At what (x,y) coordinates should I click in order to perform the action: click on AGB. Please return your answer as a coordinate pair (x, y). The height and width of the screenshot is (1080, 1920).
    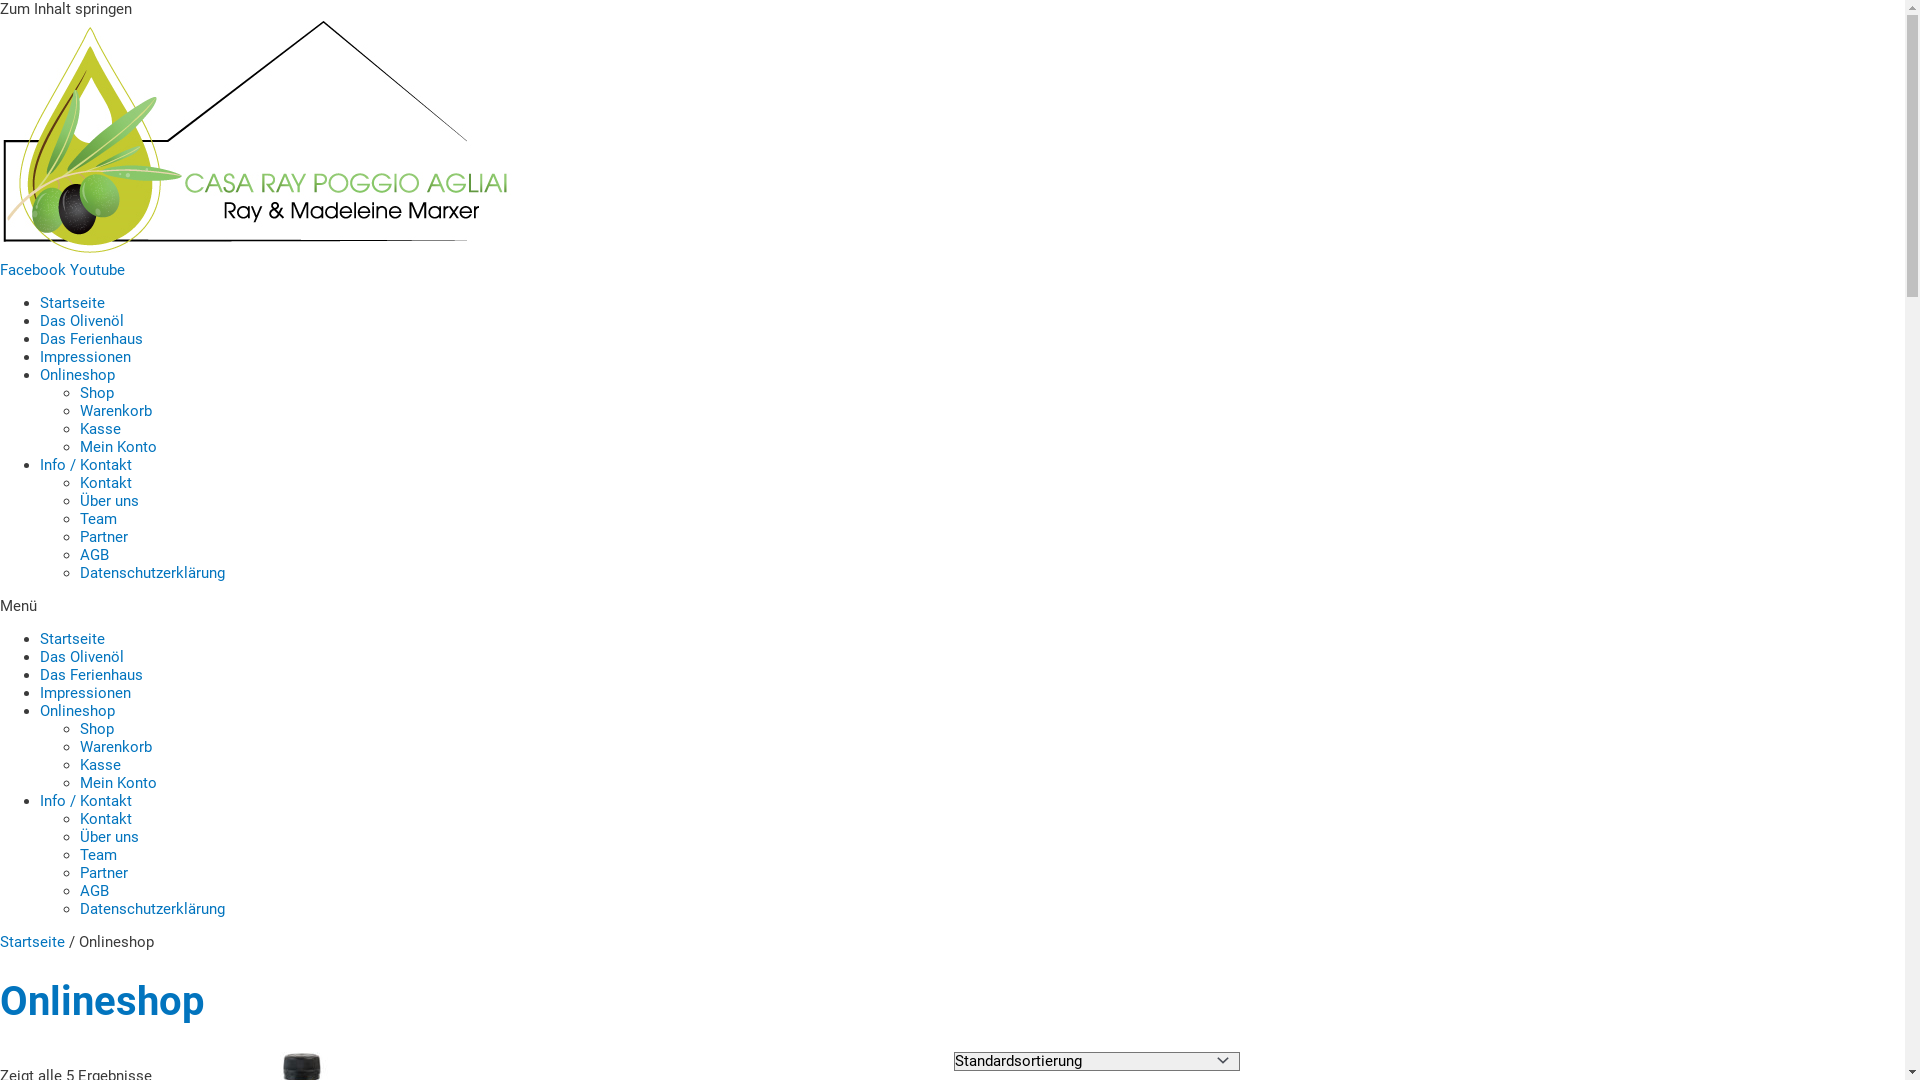
    Looking at the image, I should click on (94, 555).